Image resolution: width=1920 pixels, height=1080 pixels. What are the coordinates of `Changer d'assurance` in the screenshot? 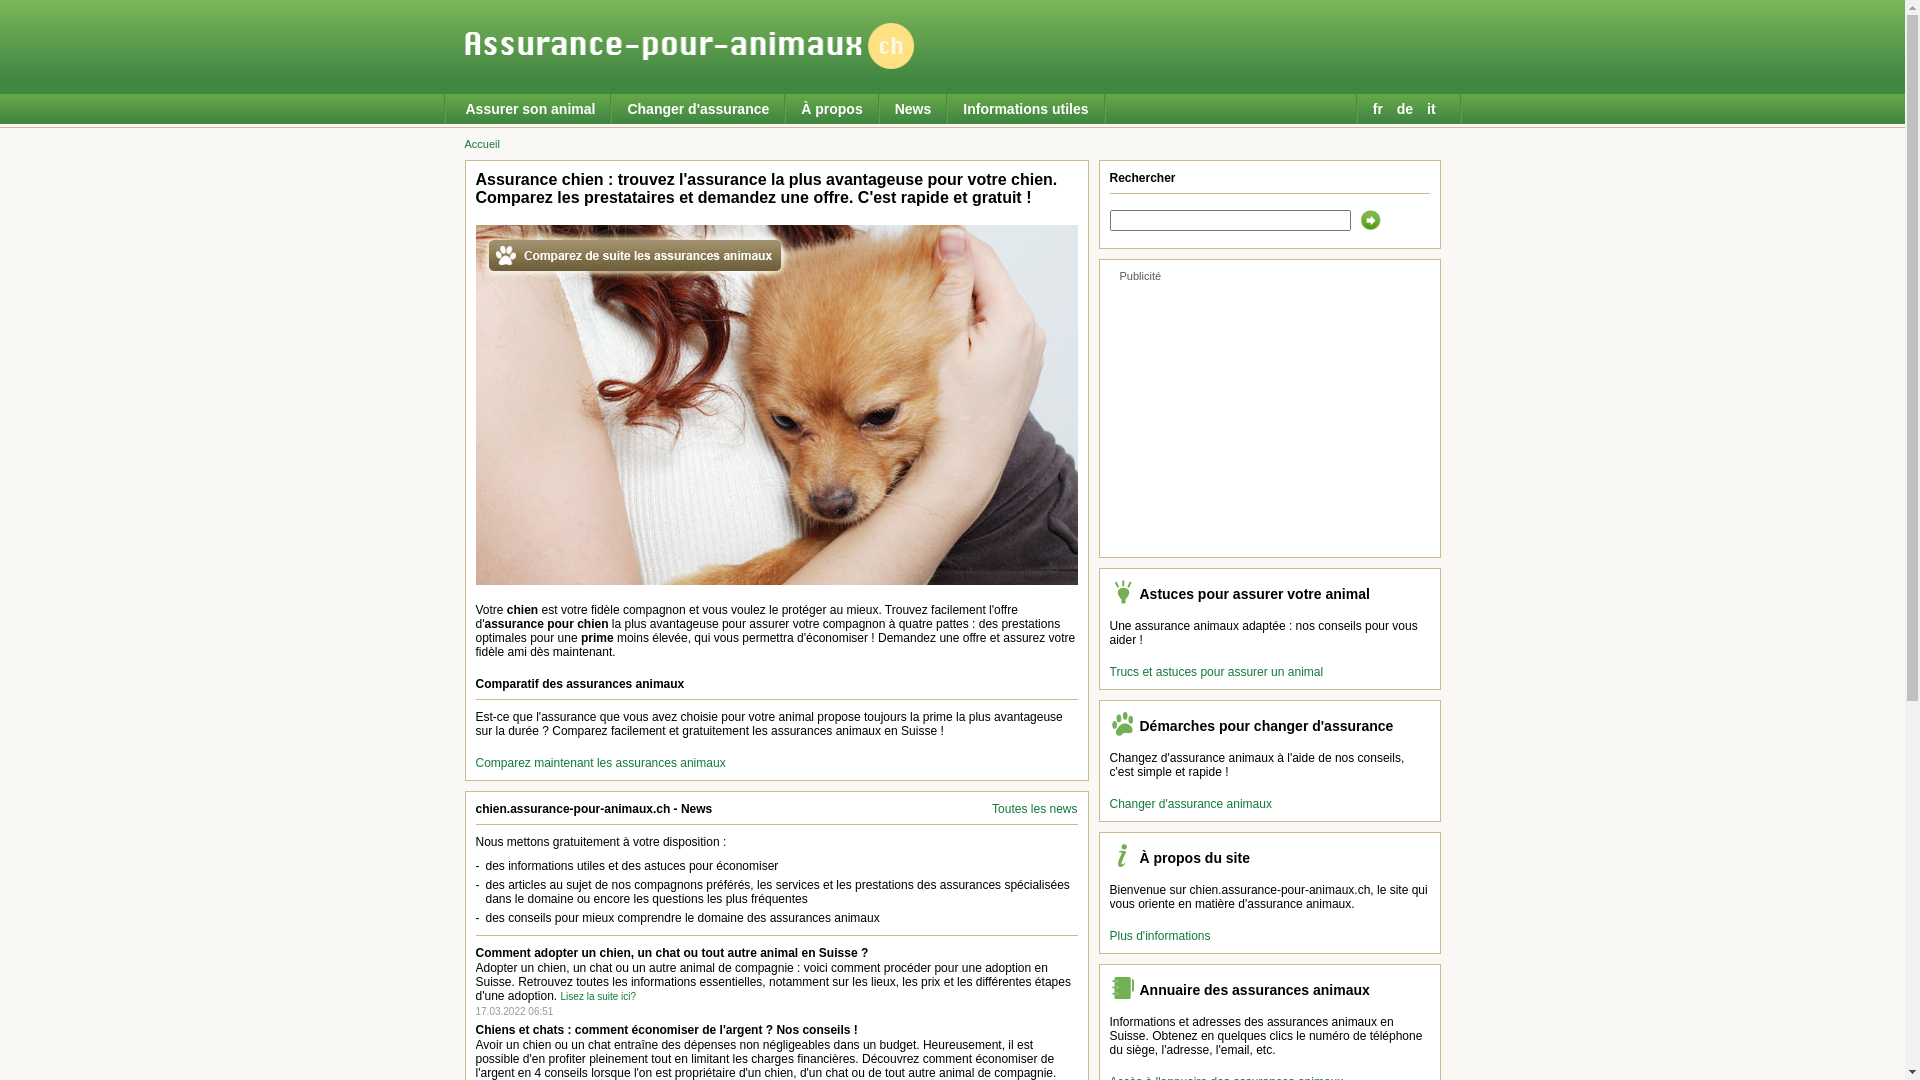 It's located at (698, 109).